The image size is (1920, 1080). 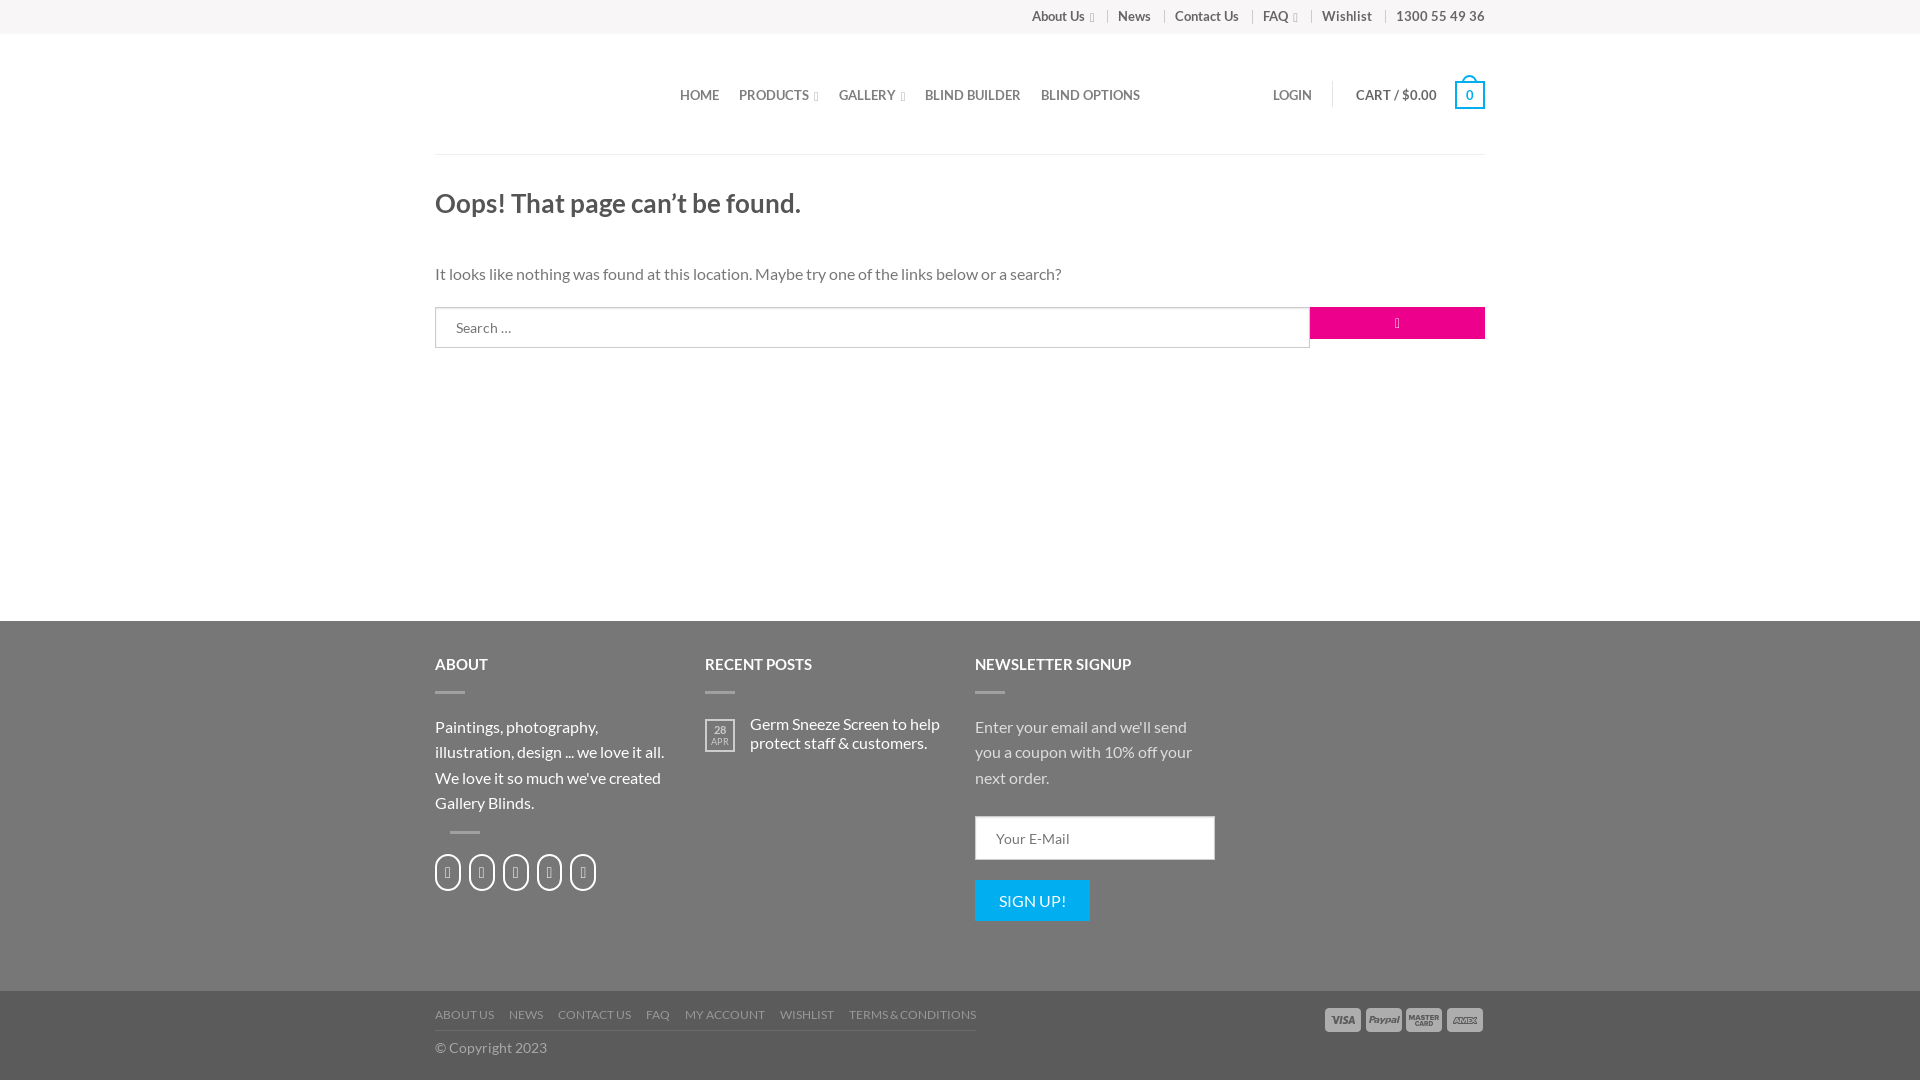 What do you see at coordinates (872, 95) in the screenshot?
I see `GALLERY` at bounding box center [872, 95].